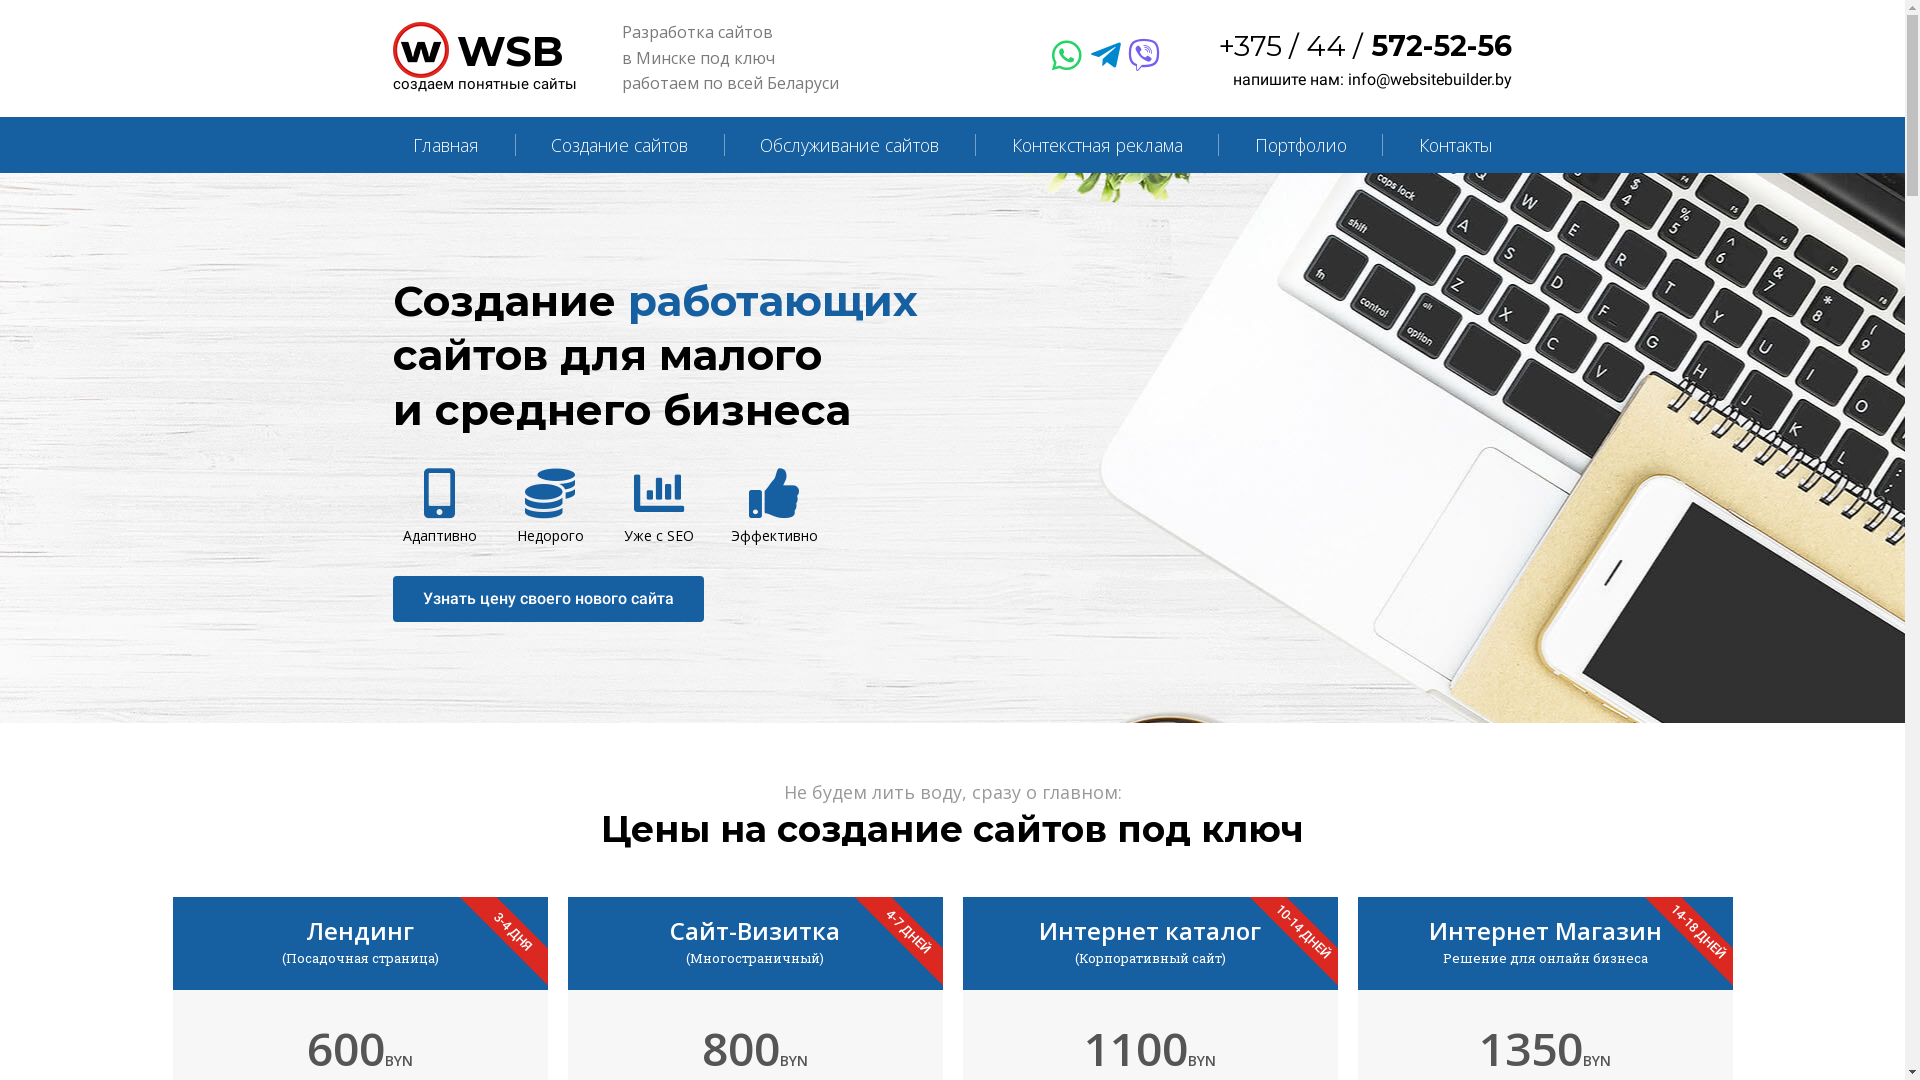 This screenshot has width=1920, height=1080. What do you see at coordinates (1366, 46) in the screenshot?
I see `+375 / 44 / 572-52-56` at bounding box center [1366, 46].